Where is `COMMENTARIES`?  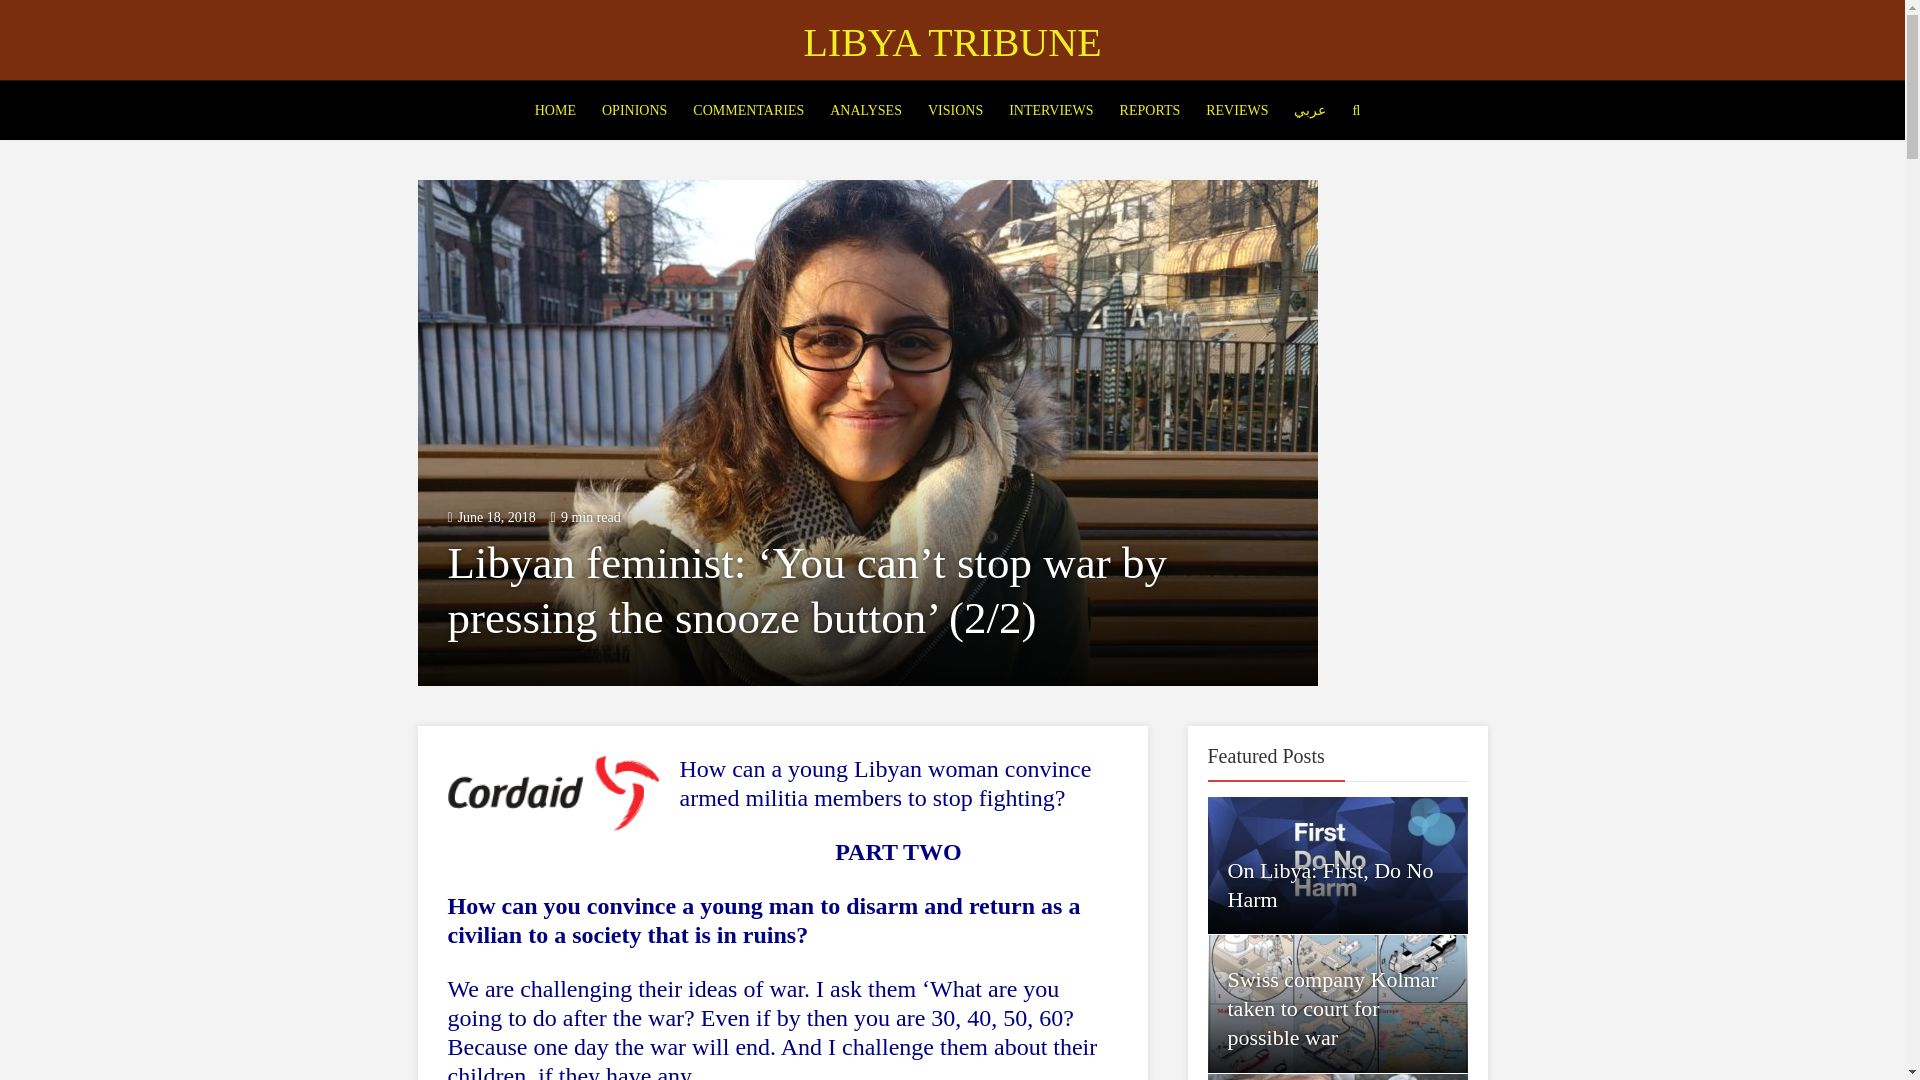
COMMENTARIES is located at coordinates (748, 111).